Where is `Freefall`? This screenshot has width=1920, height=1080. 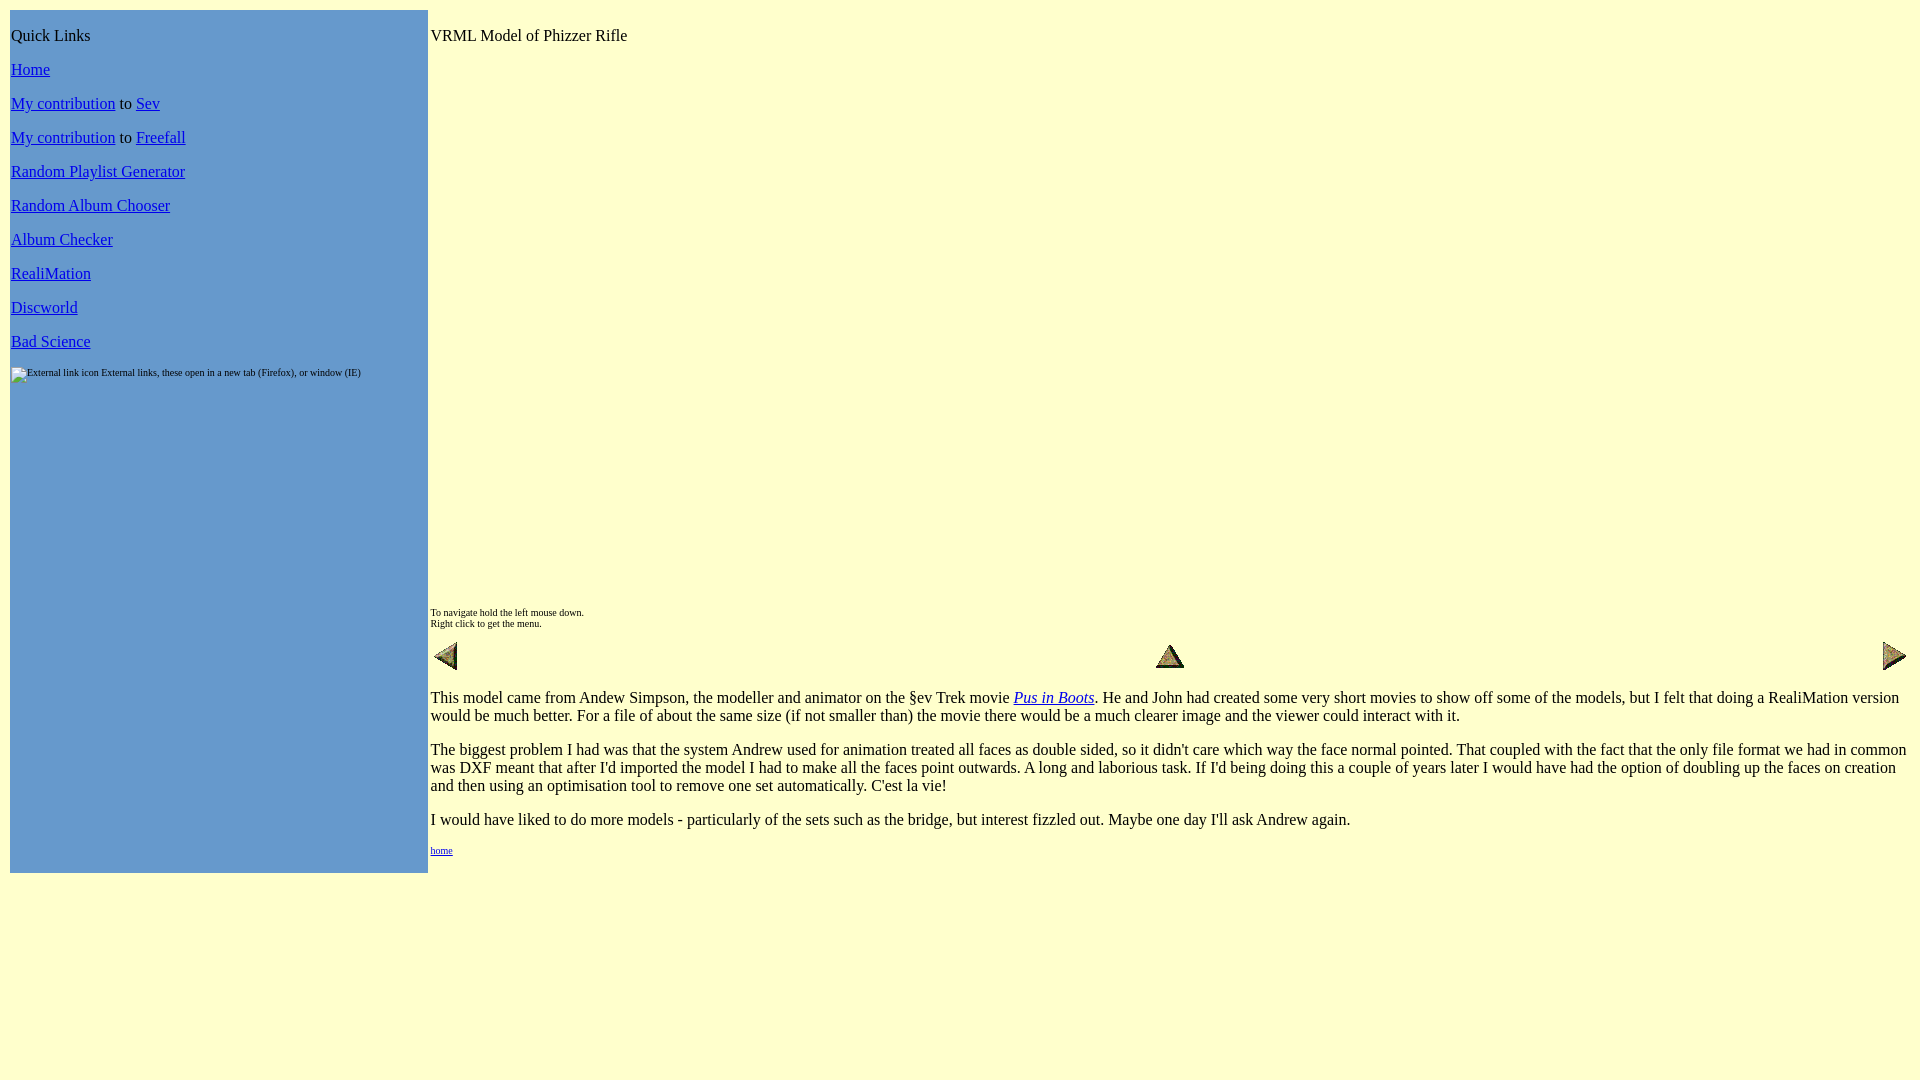
Freefall is located at coordinates (161, 136).